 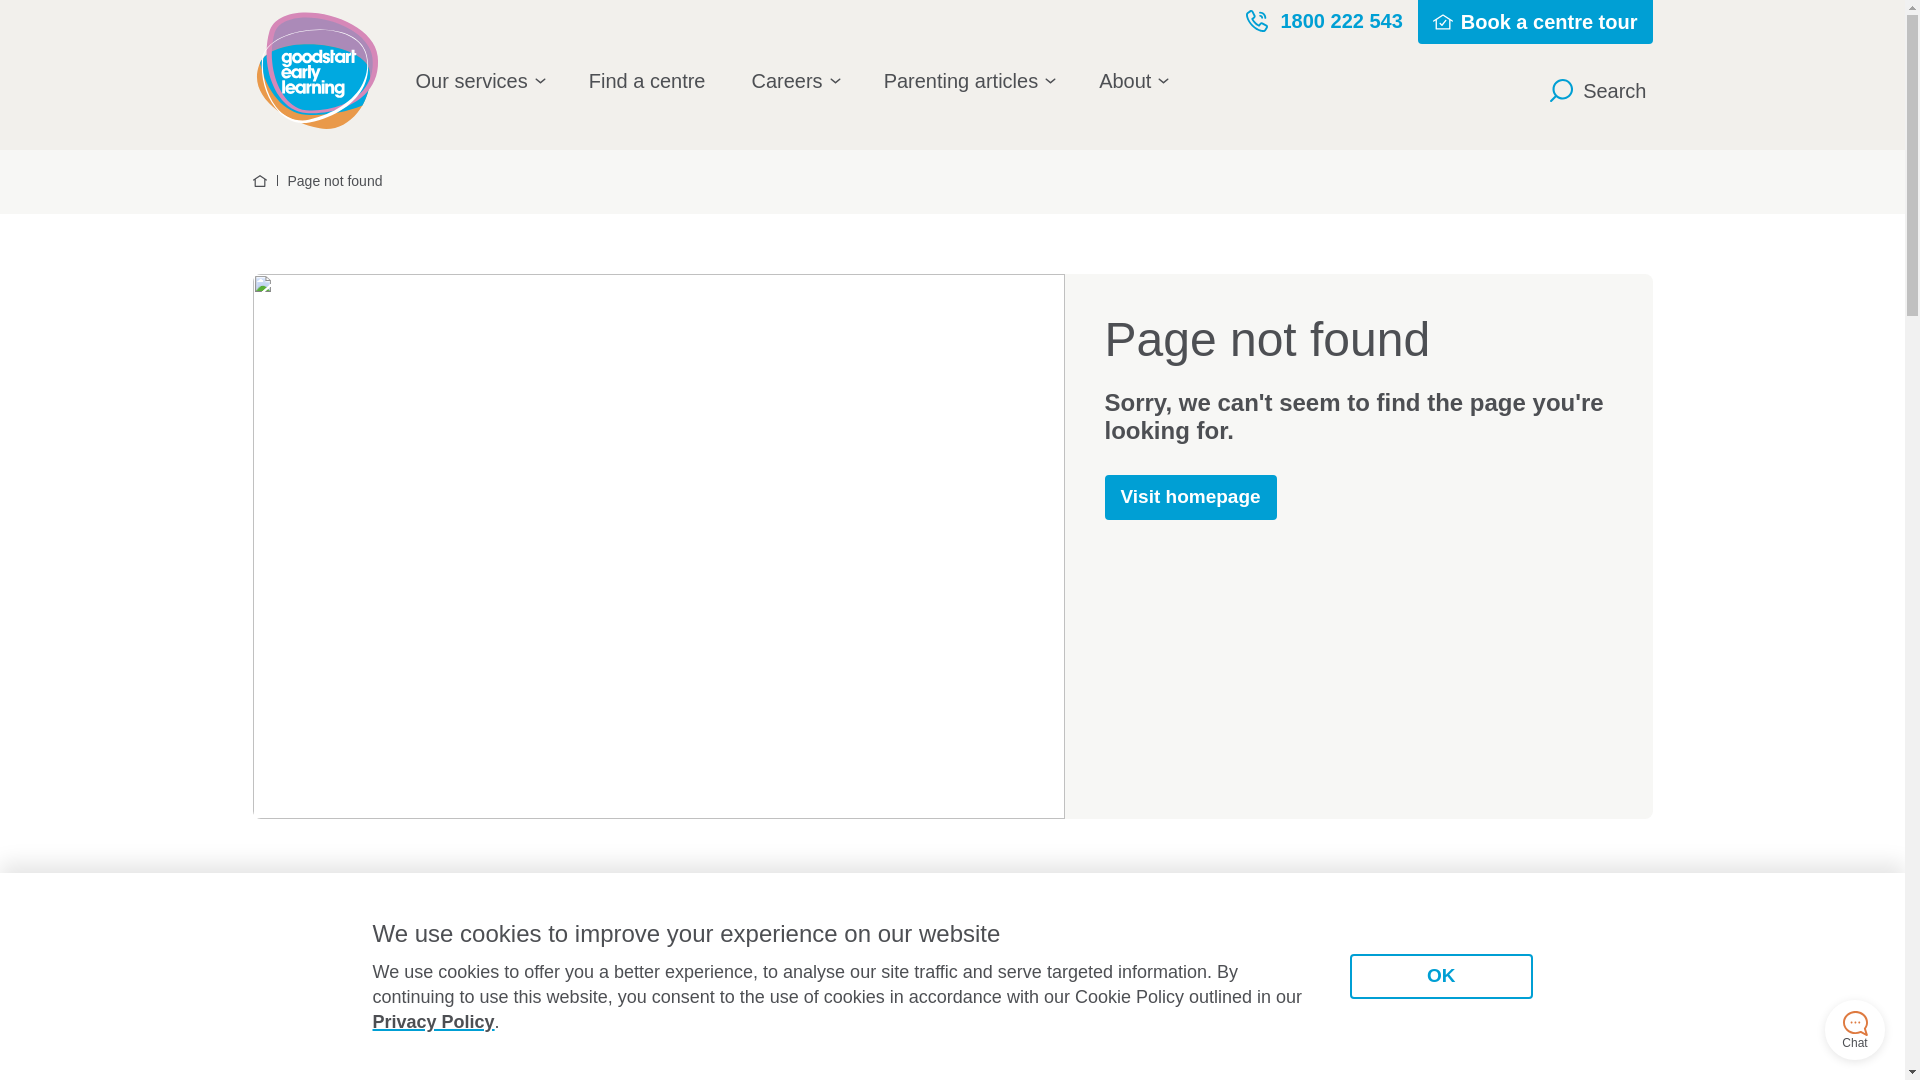 What do you see at coordinates (1855, 1030) in the screenshot?
I see `Chat` at bounding box center [1855, 1030].